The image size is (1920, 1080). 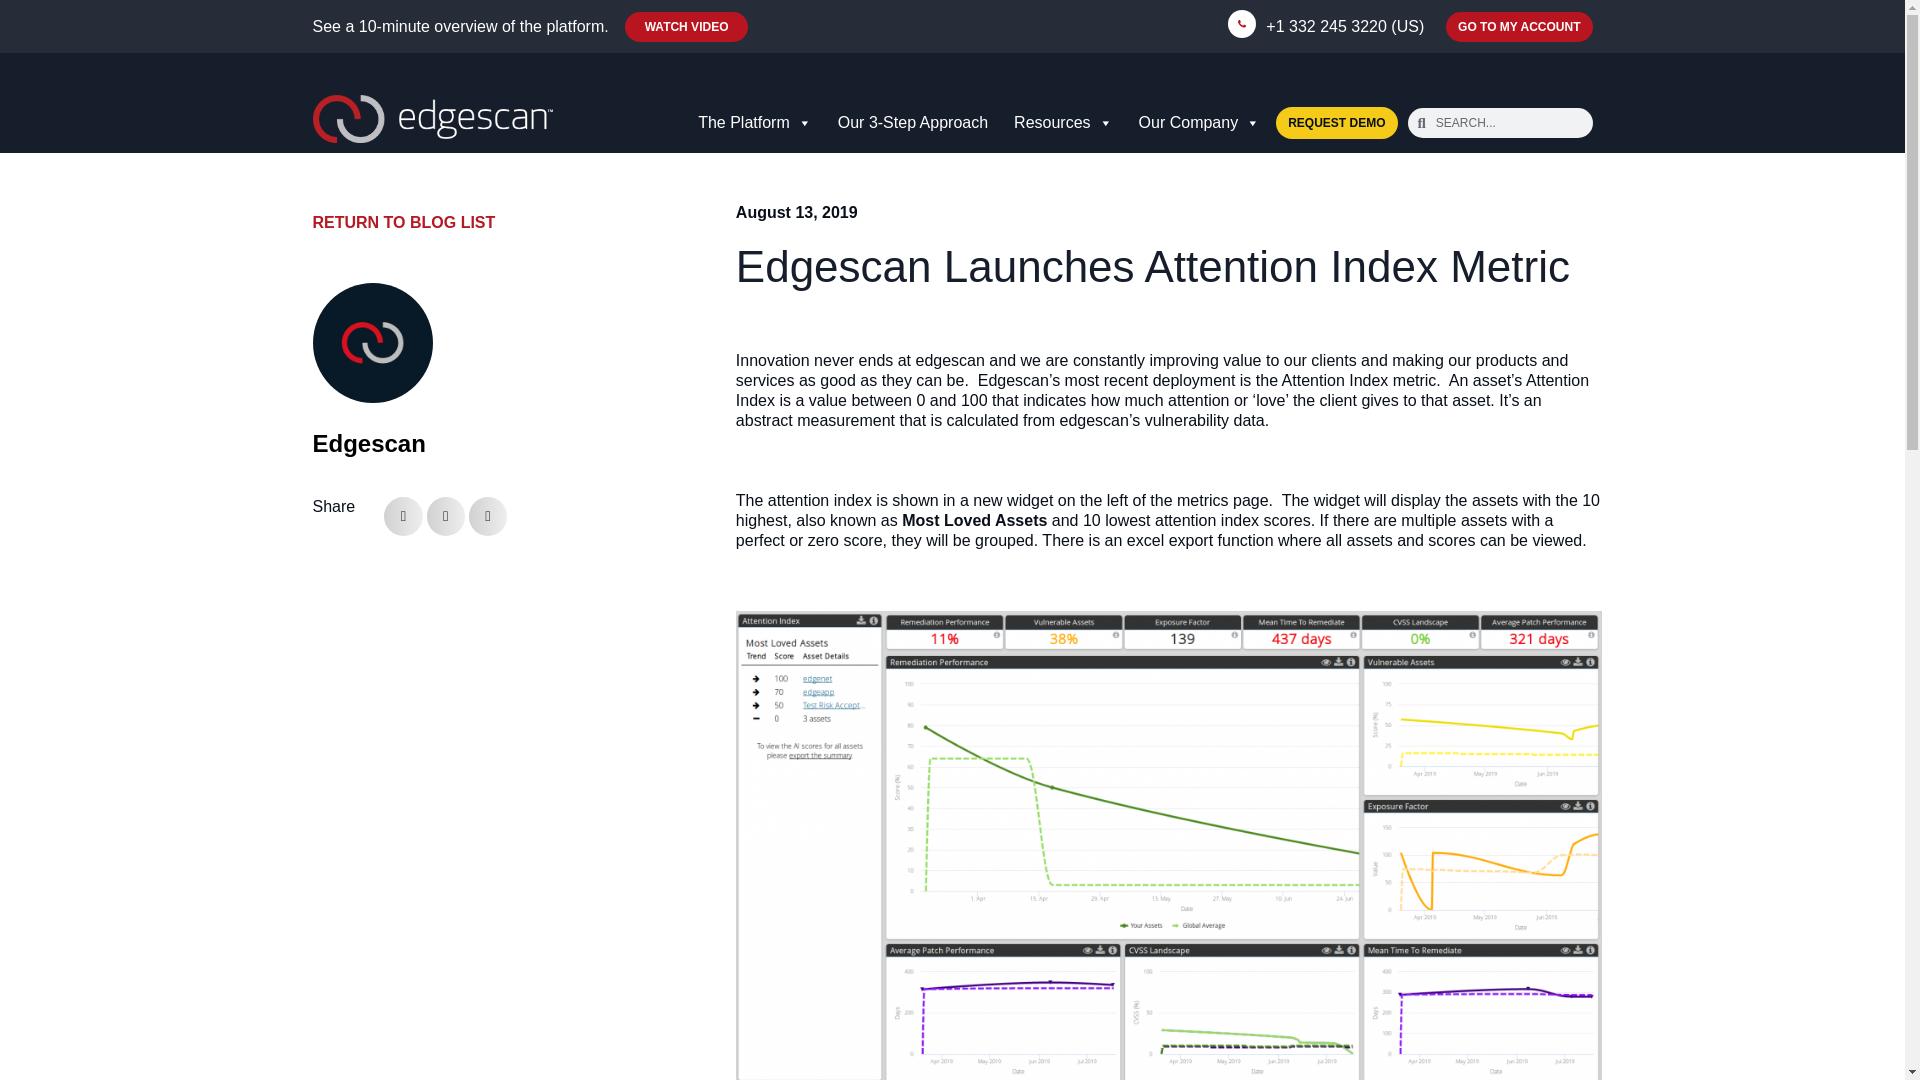 I want to click on REQUEST DEMO, so click(x=1336, y=122).